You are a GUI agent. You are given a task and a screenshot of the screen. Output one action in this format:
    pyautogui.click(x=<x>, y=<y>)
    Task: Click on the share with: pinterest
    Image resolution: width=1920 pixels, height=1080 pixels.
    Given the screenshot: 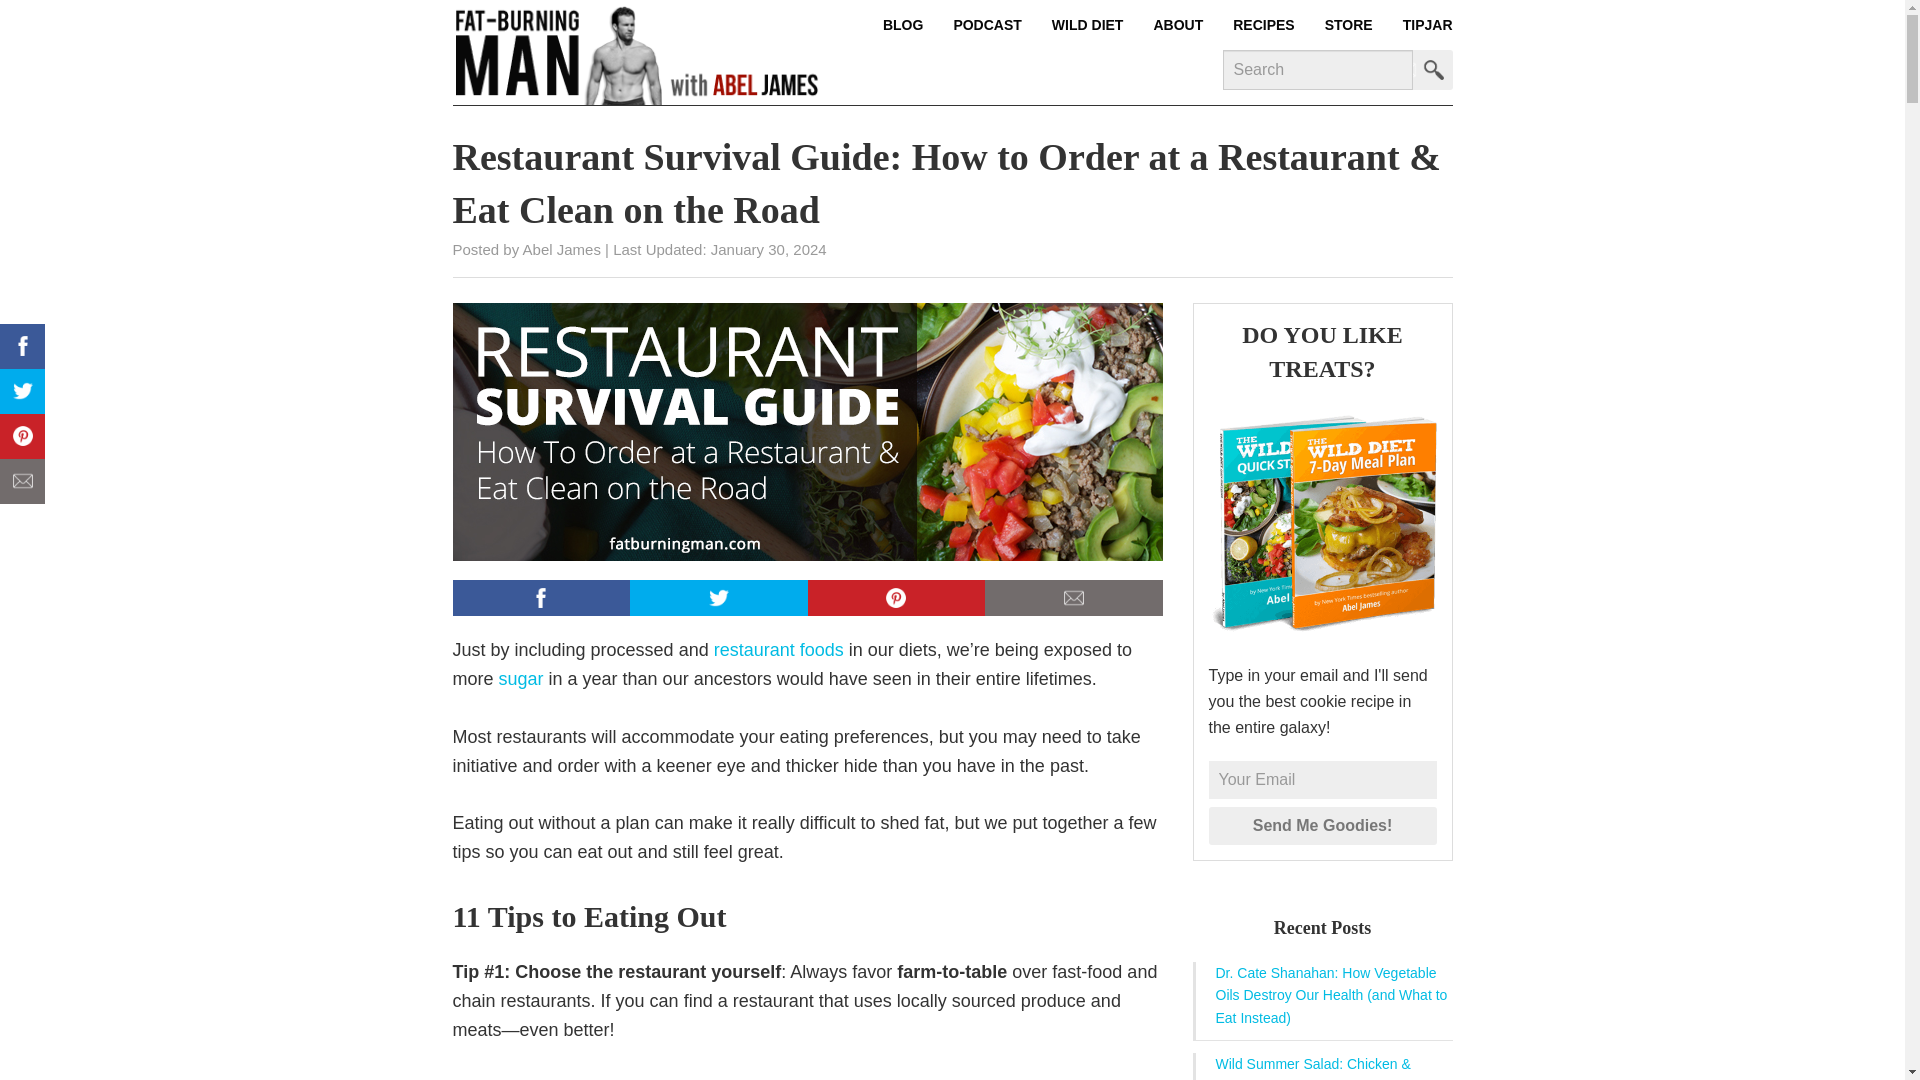 What is the action you would take?
    pyautogui.click(x=22, y=436)
    